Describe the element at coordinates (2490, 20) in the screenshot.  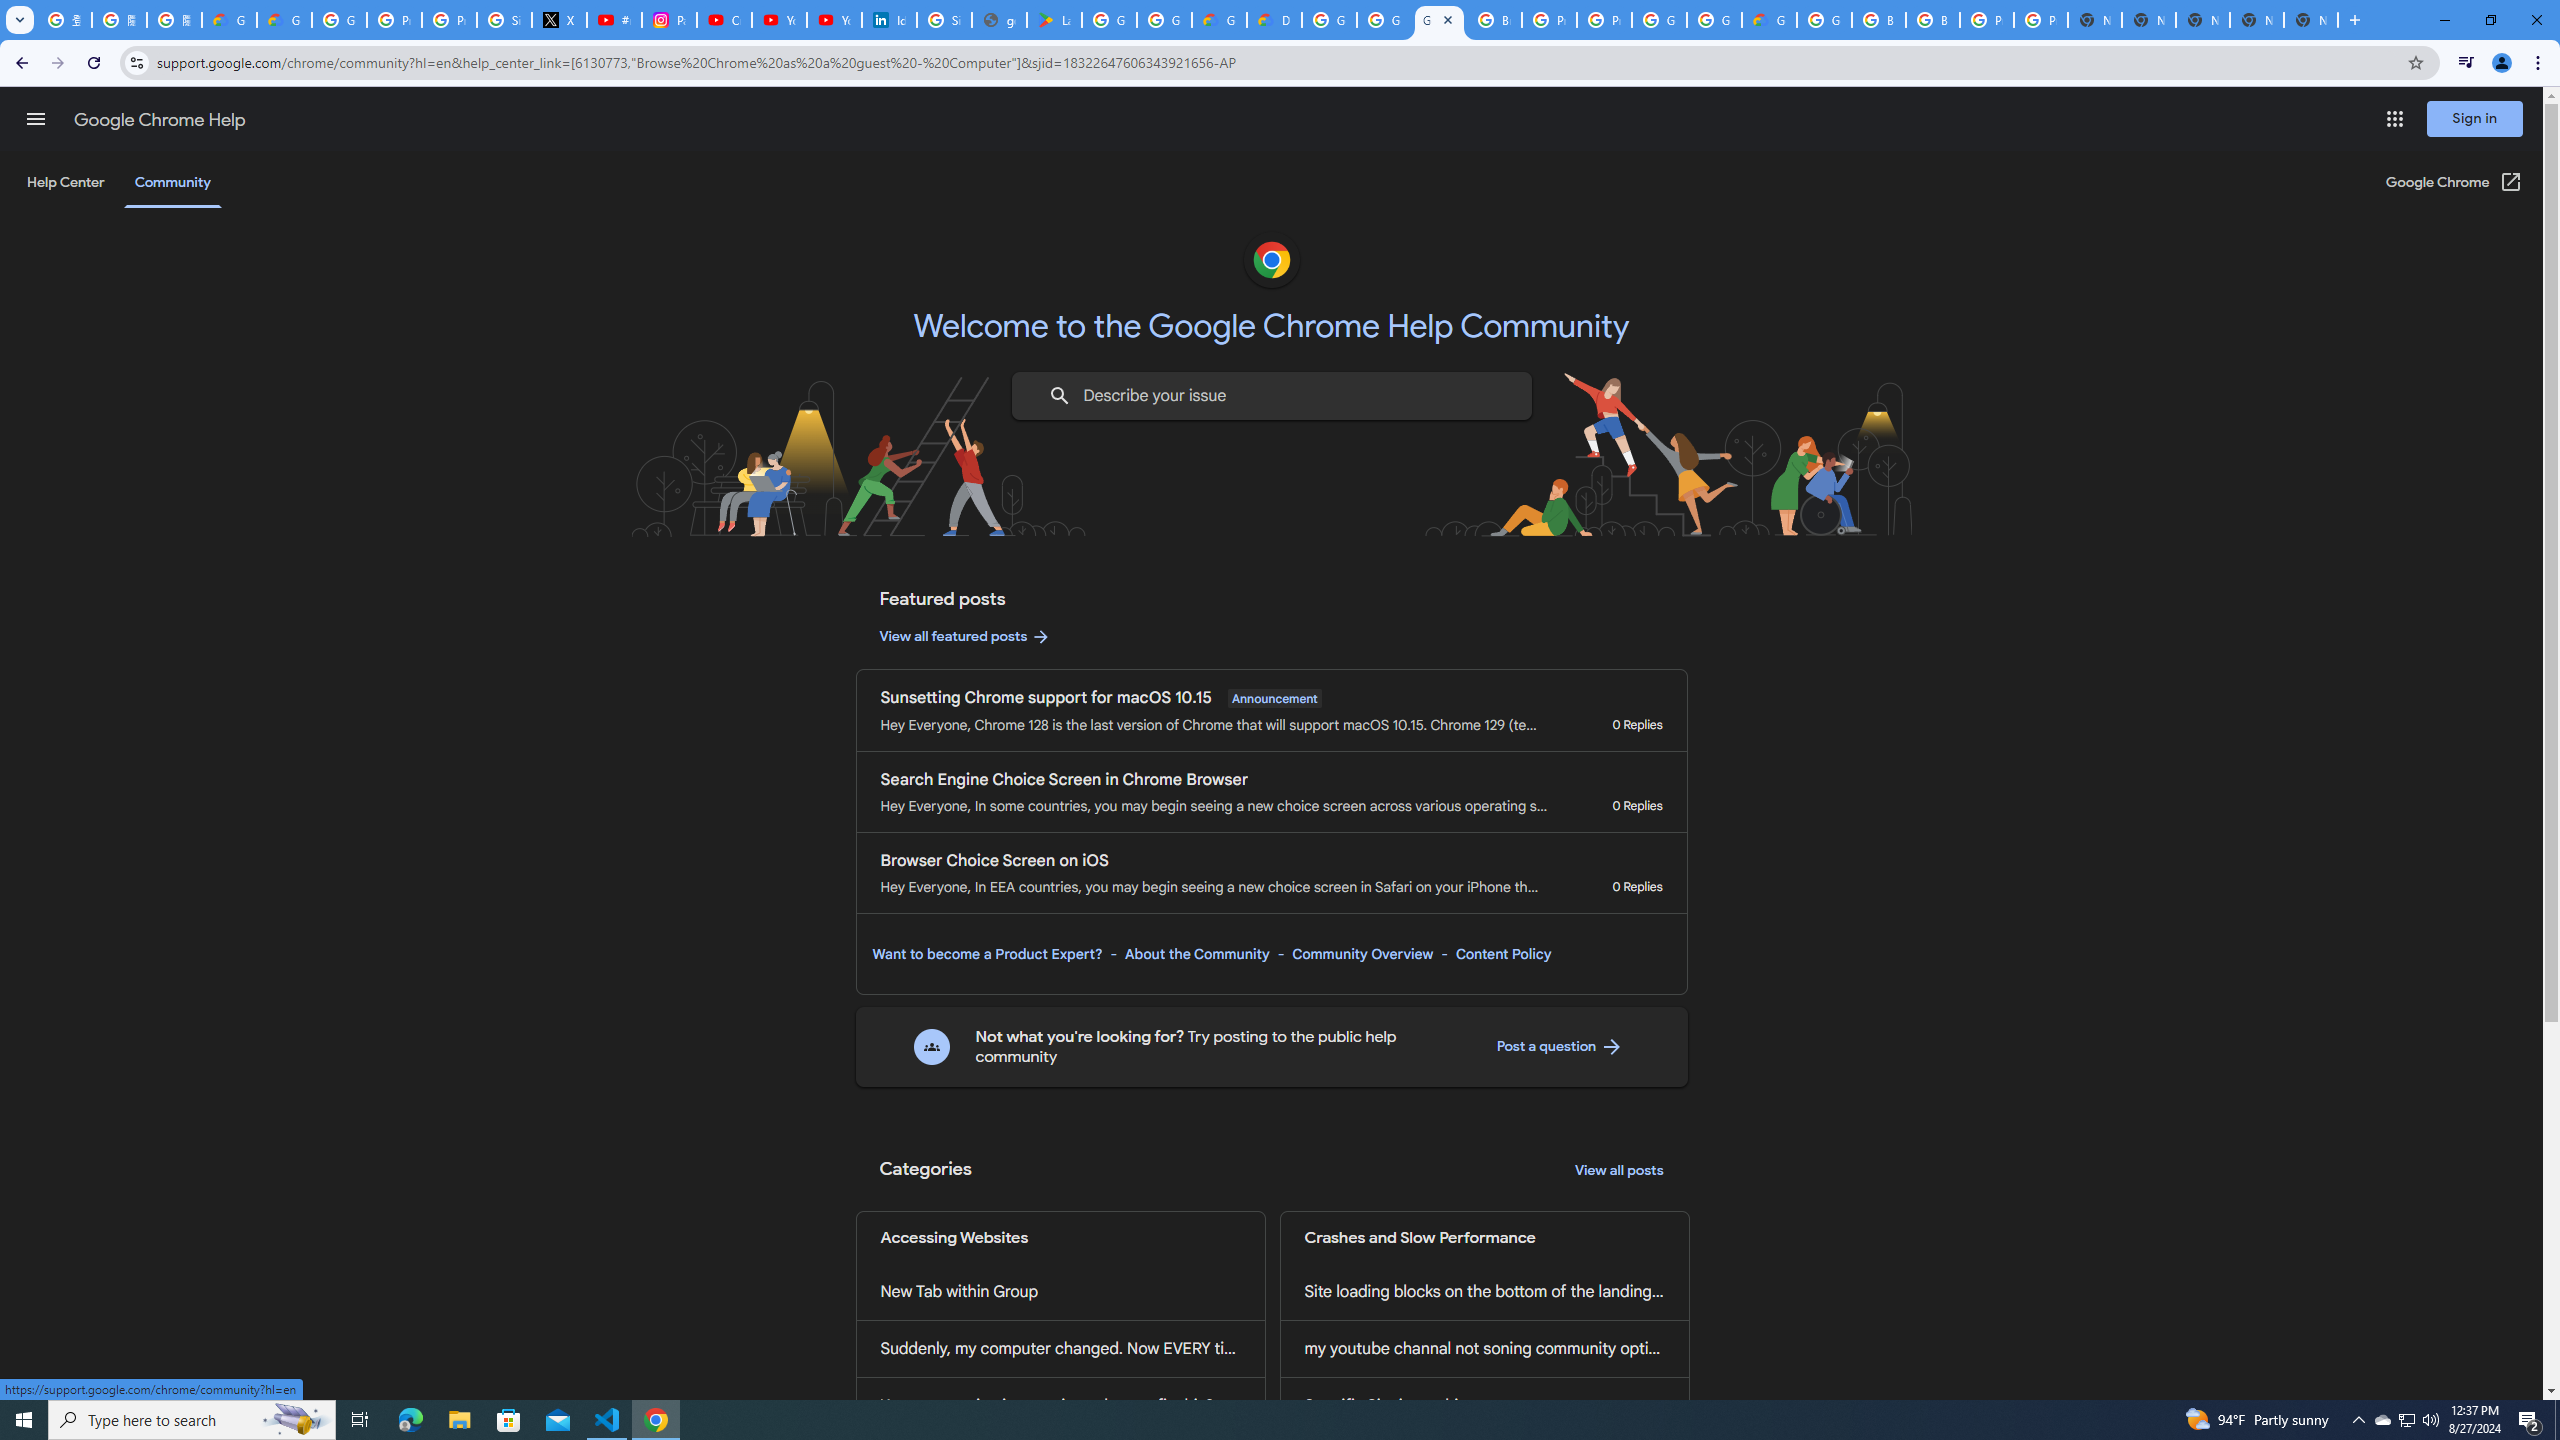
I see `Restore` at that location.